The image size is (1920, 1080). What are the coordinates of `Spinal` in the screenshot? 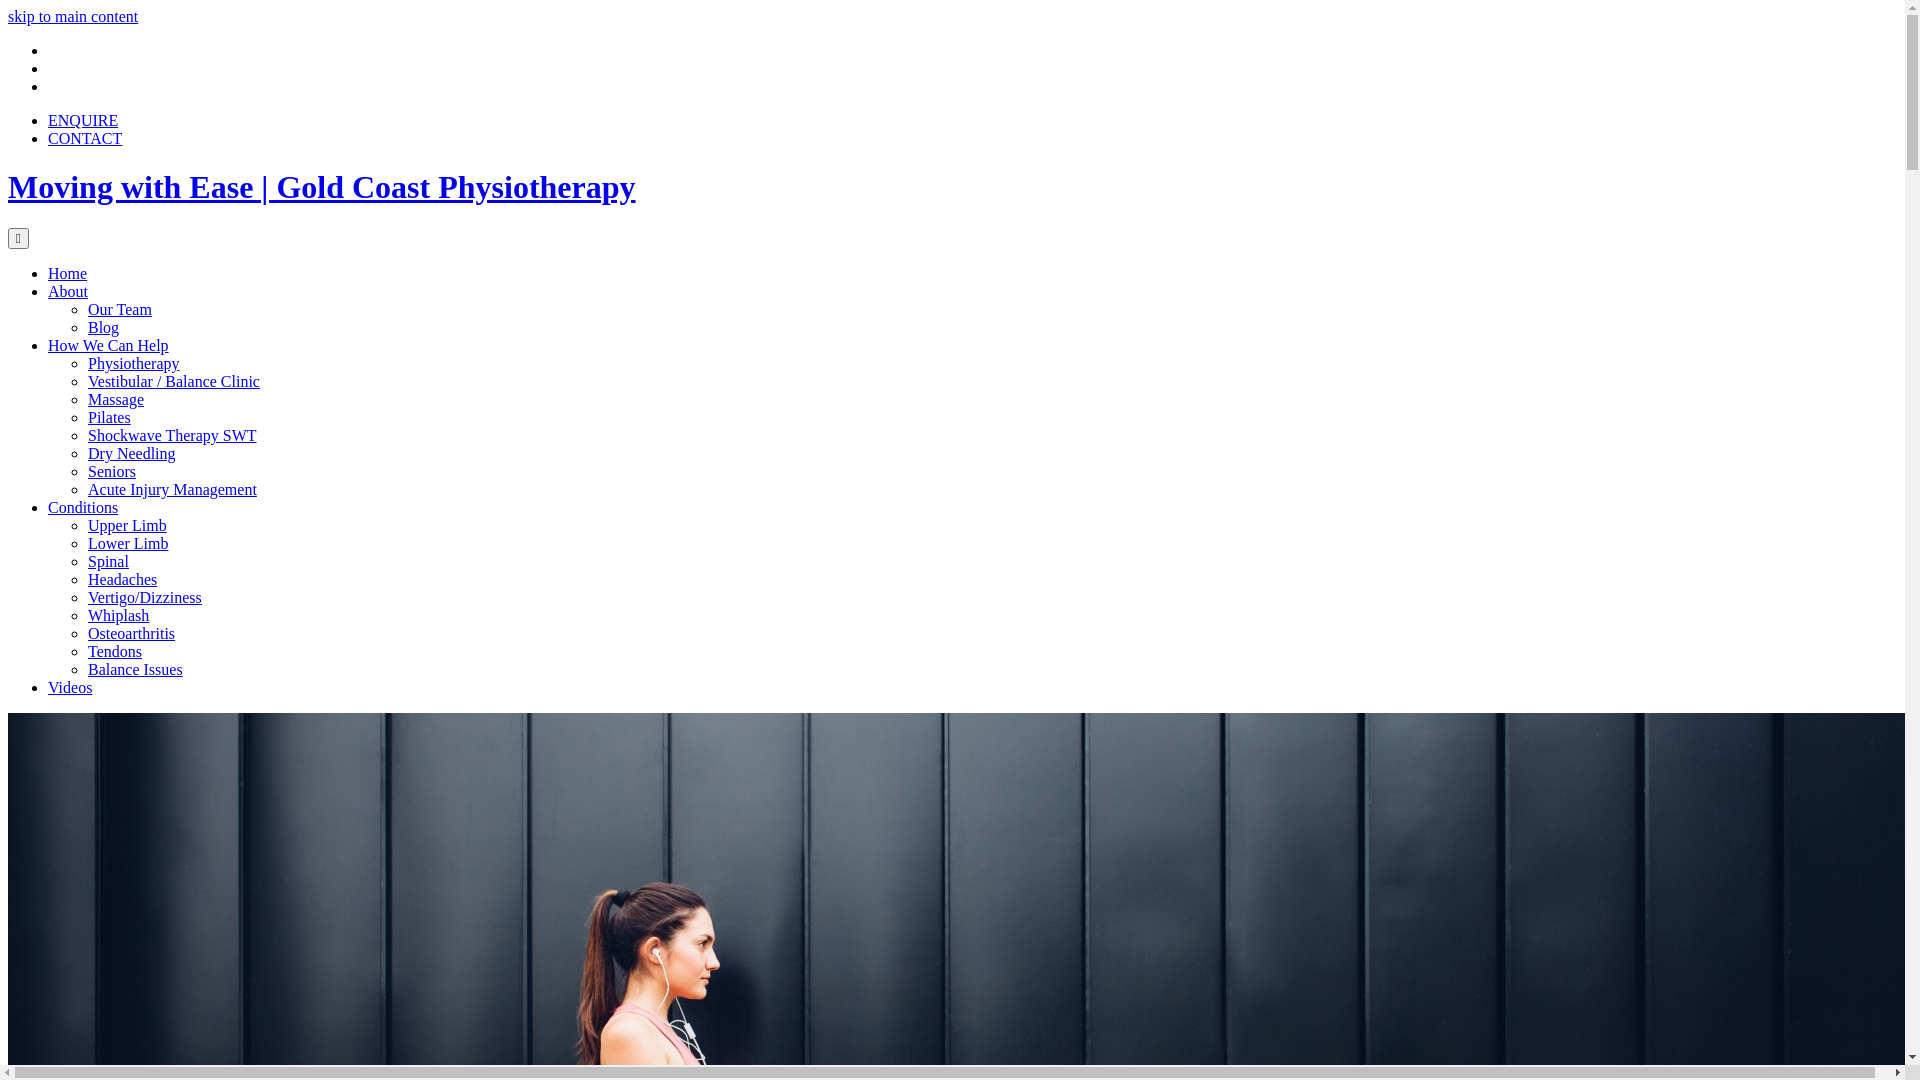 It's located at (108, 562).